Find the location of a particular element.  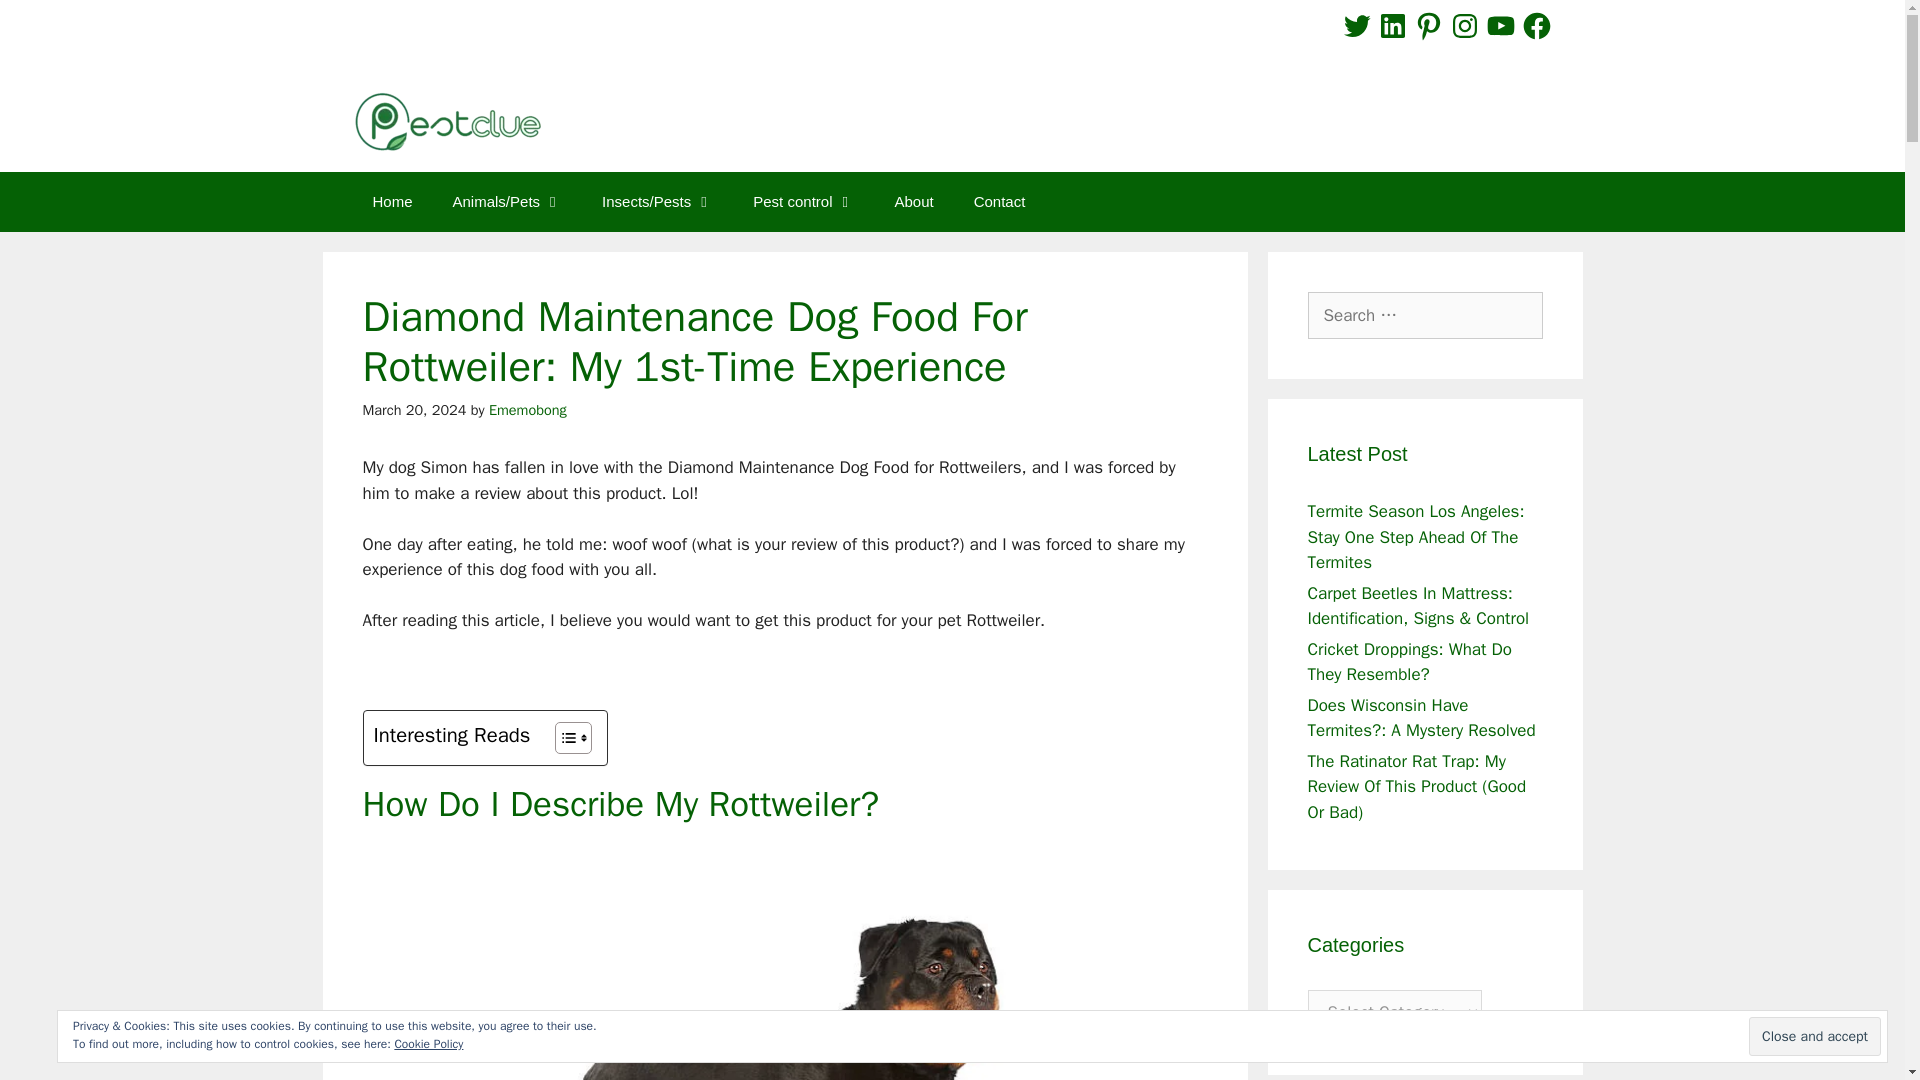

Instagram is located at coordinates (1464, 26).